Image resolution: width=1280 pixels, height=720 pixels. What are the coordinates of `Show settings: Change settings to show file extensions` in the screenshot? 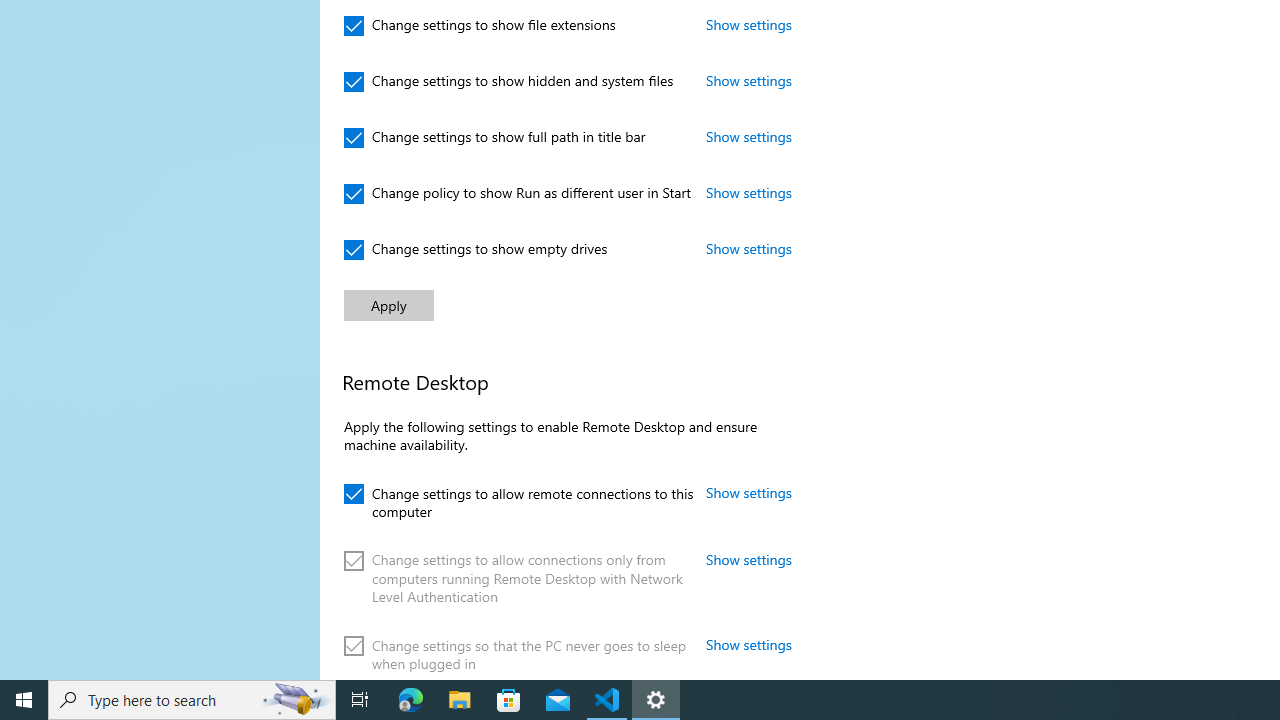 It's located at (749, 24).